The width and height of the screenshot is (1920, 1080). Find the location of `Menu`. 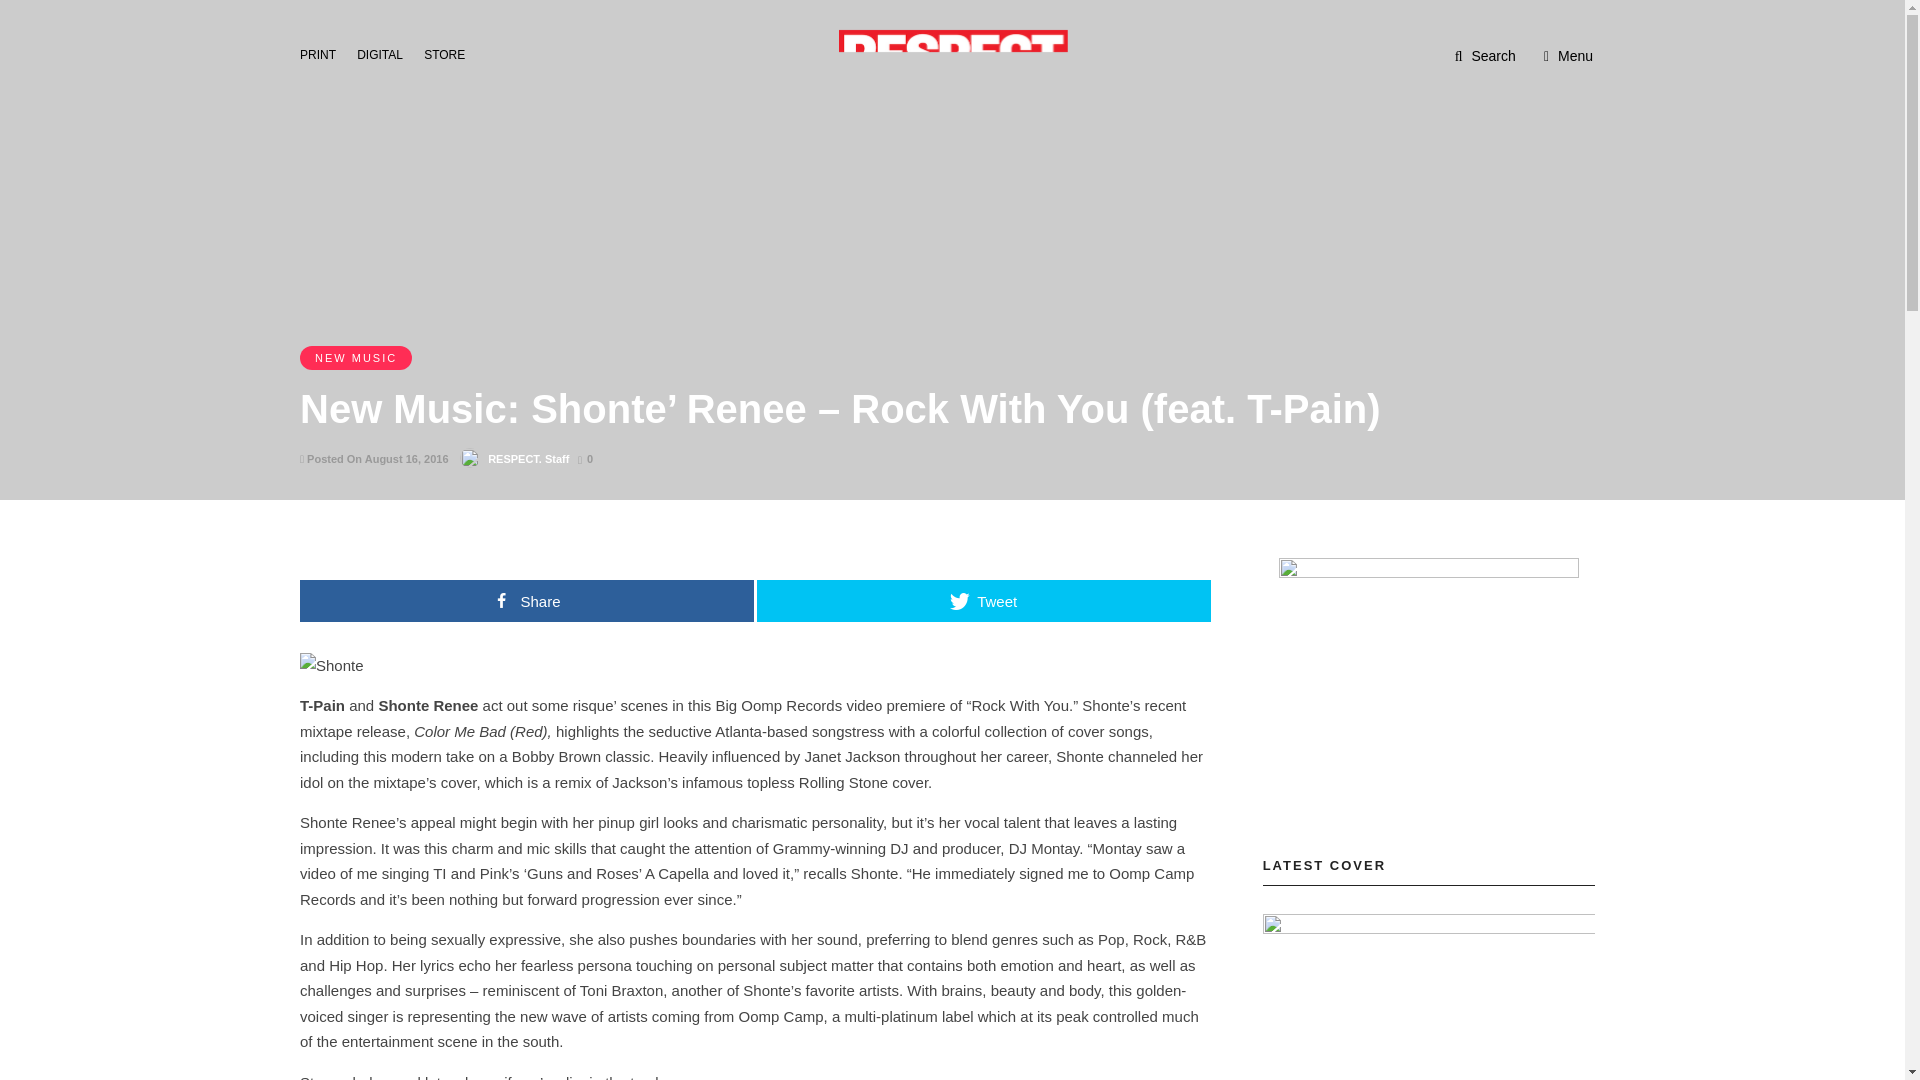

Menu is located at coordinates (1568, 56).